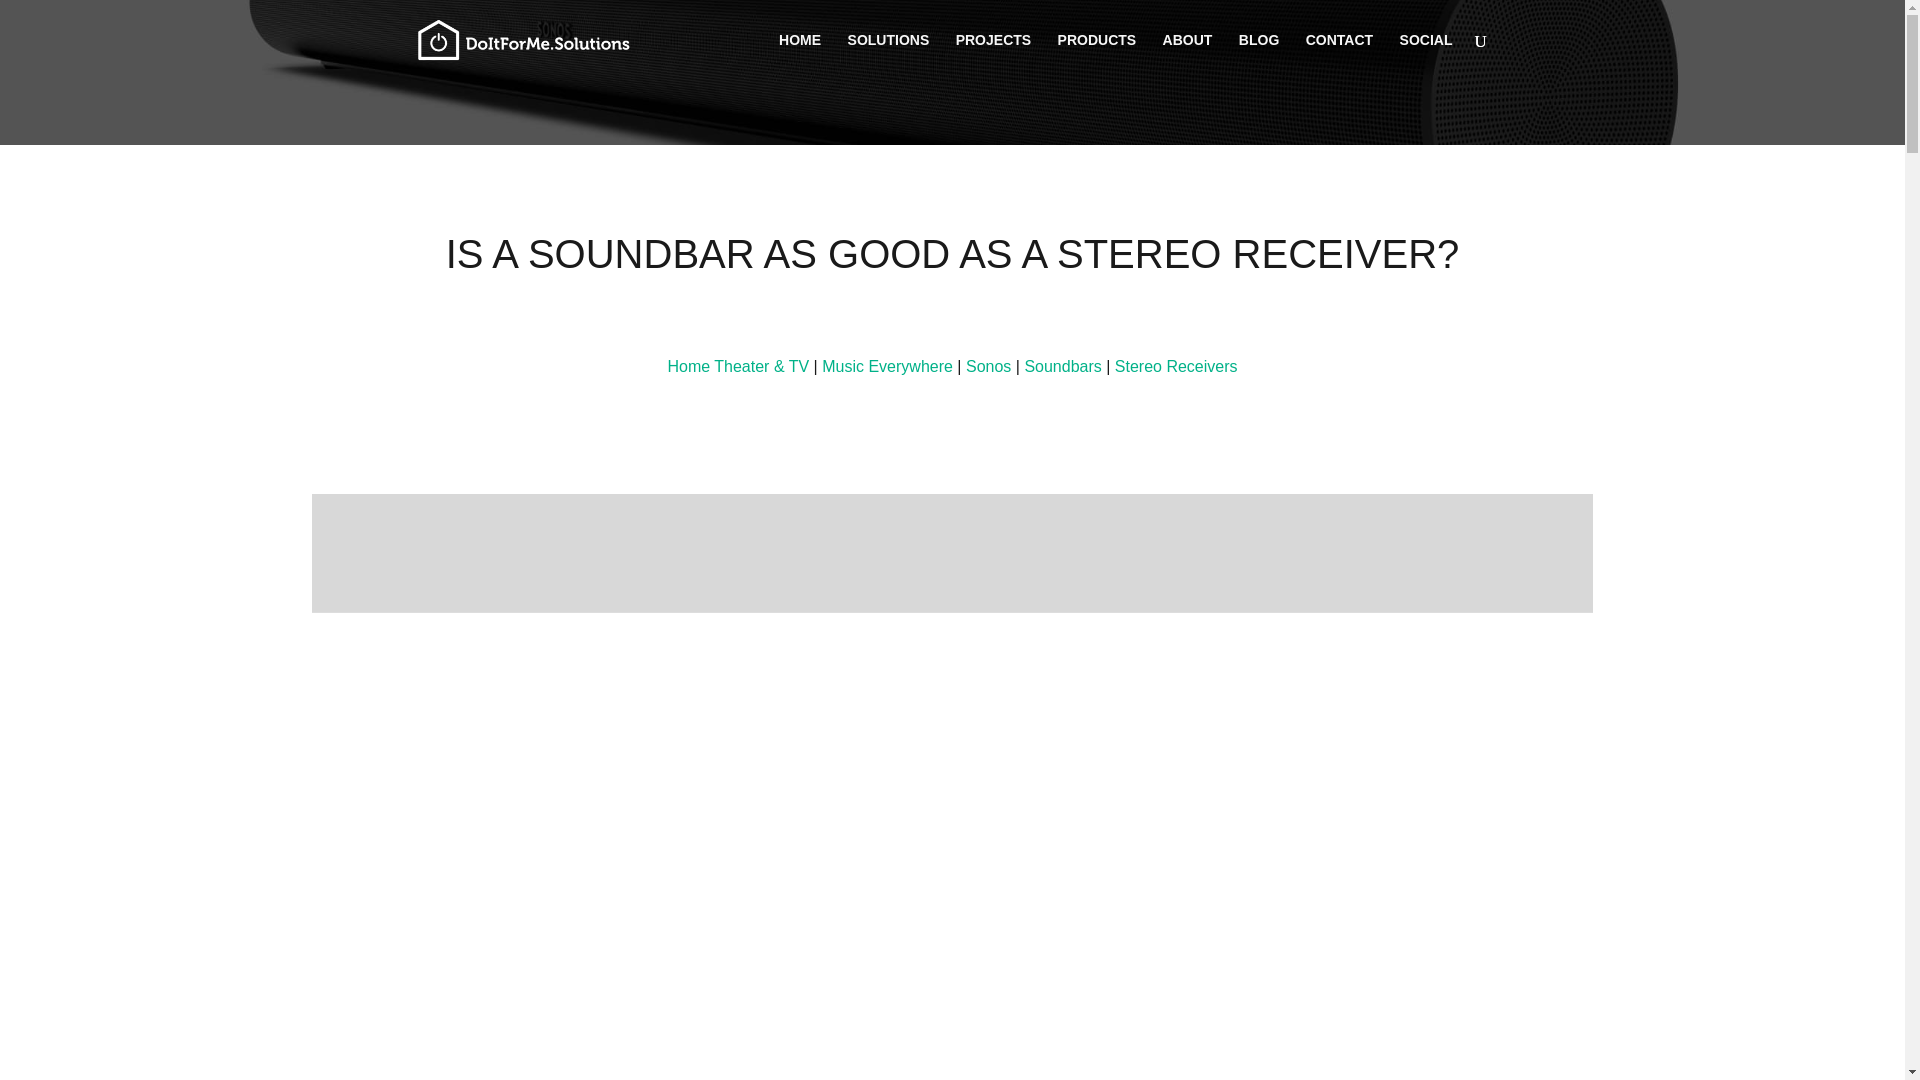 This screenshot has height=1080, width=1920. Describe the element at coordinates (1176, 366) in the screenshot. I see `Stereo Receivers` at that location.